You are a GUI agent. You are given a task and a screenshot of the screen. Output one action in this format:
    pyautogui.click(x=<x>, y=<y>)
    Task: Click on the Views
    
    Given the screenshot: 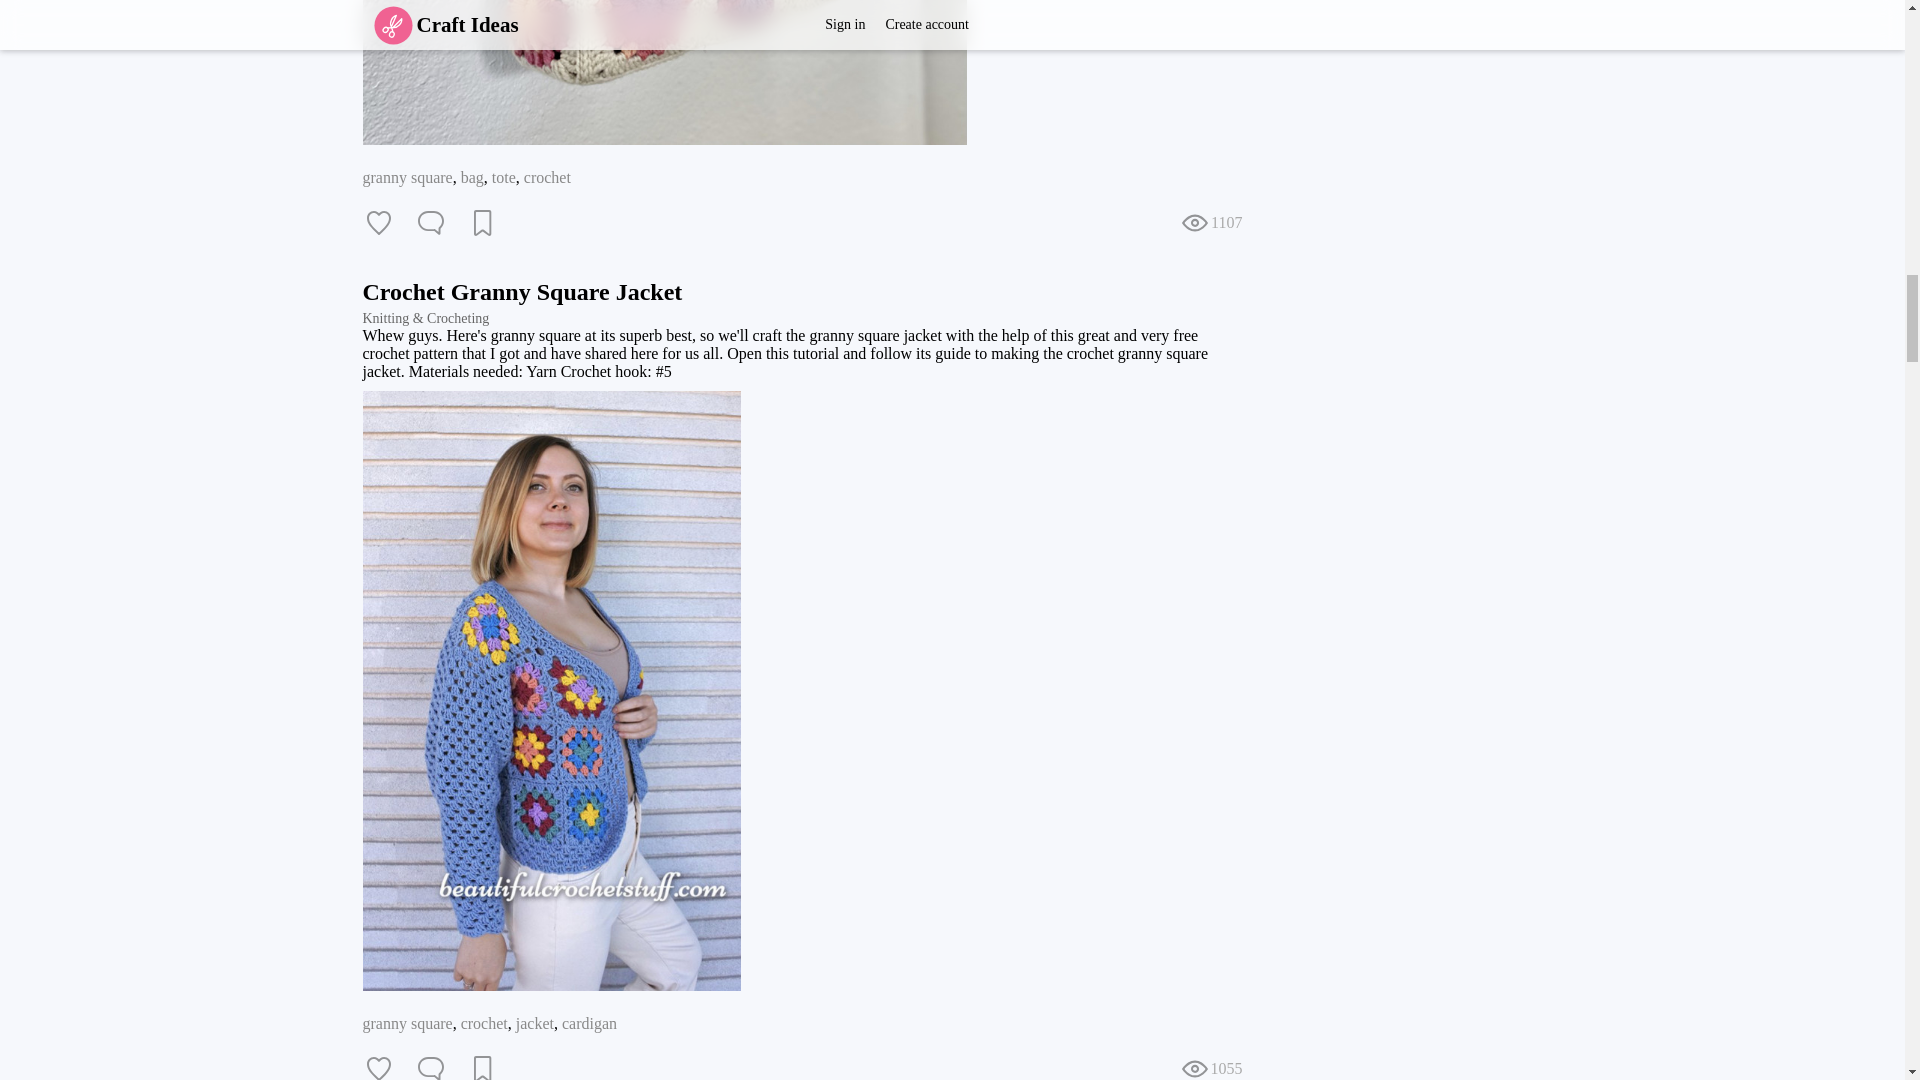 What is the action you would take?
    pyautogui.click(x=1210, y=1066)
    